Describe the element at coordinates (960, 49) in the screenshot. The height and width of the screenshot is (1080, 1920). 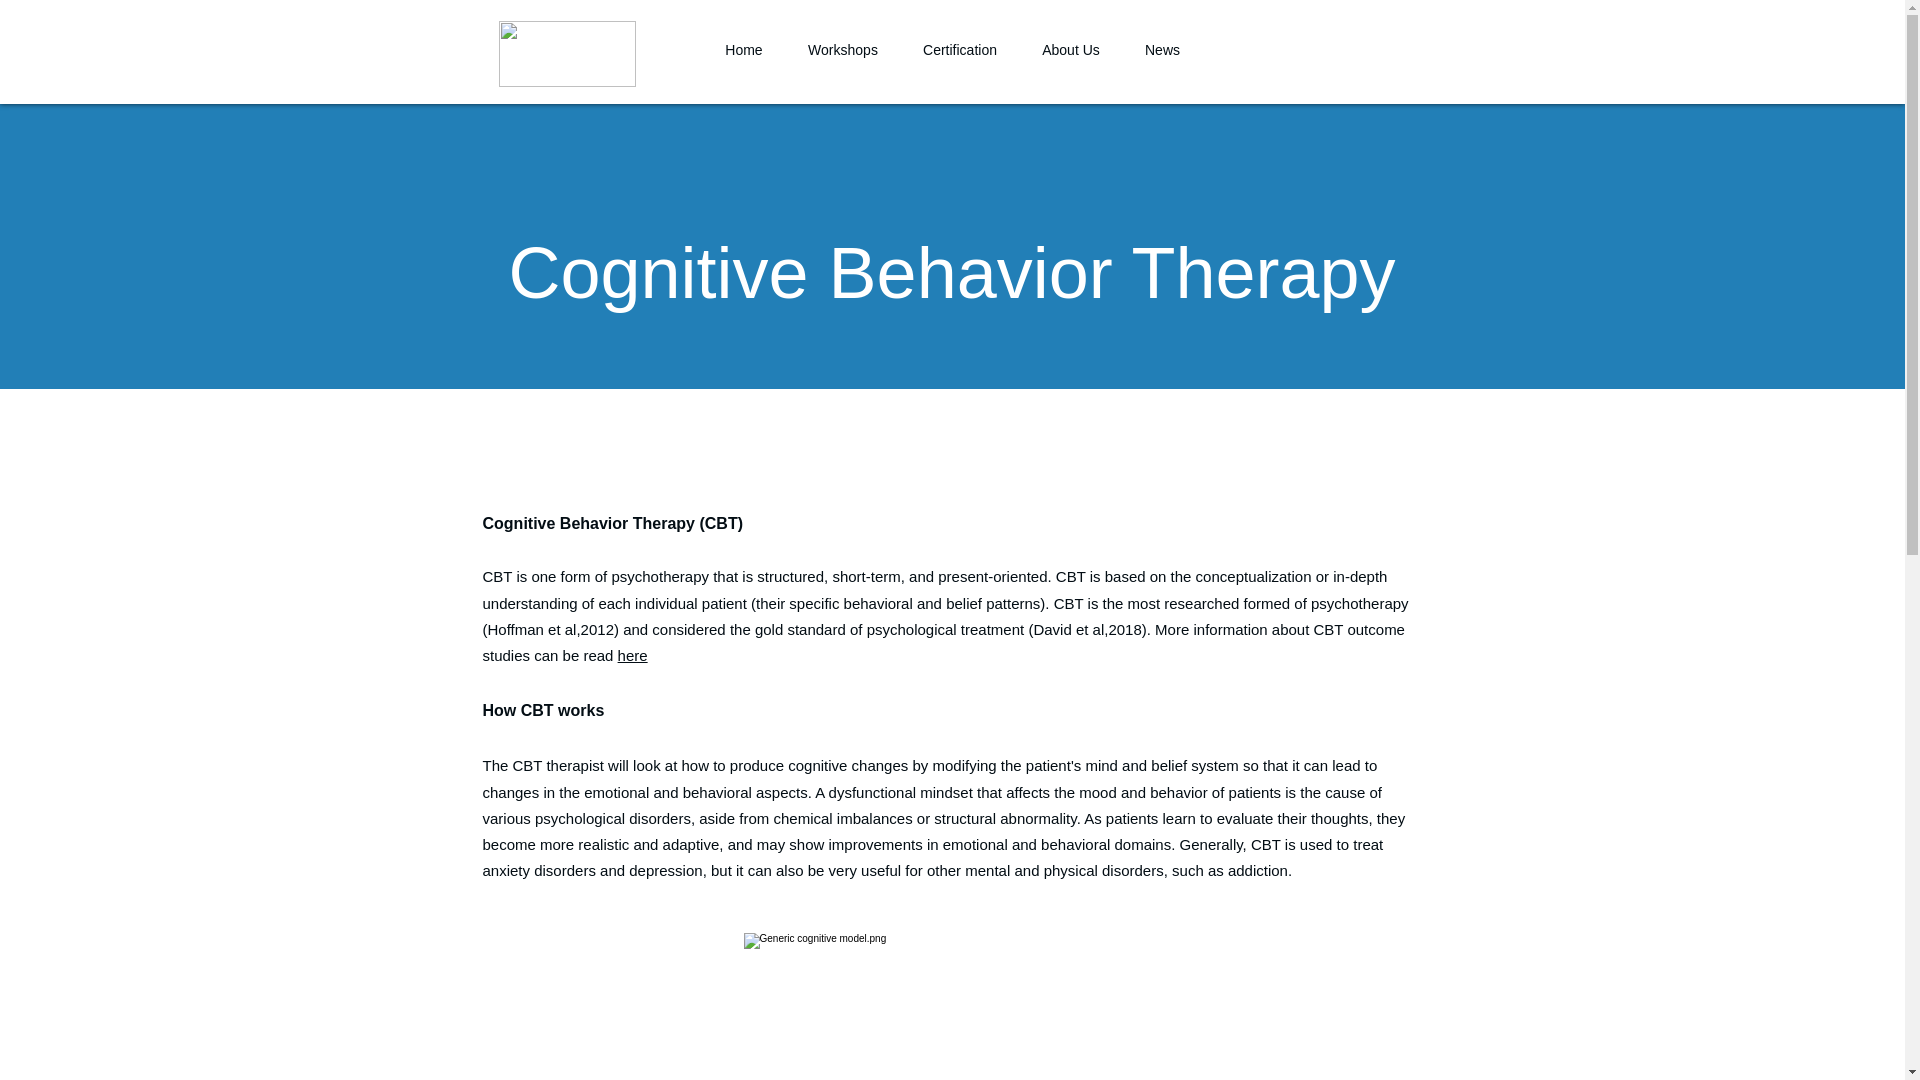
I see `Certification` at that location.